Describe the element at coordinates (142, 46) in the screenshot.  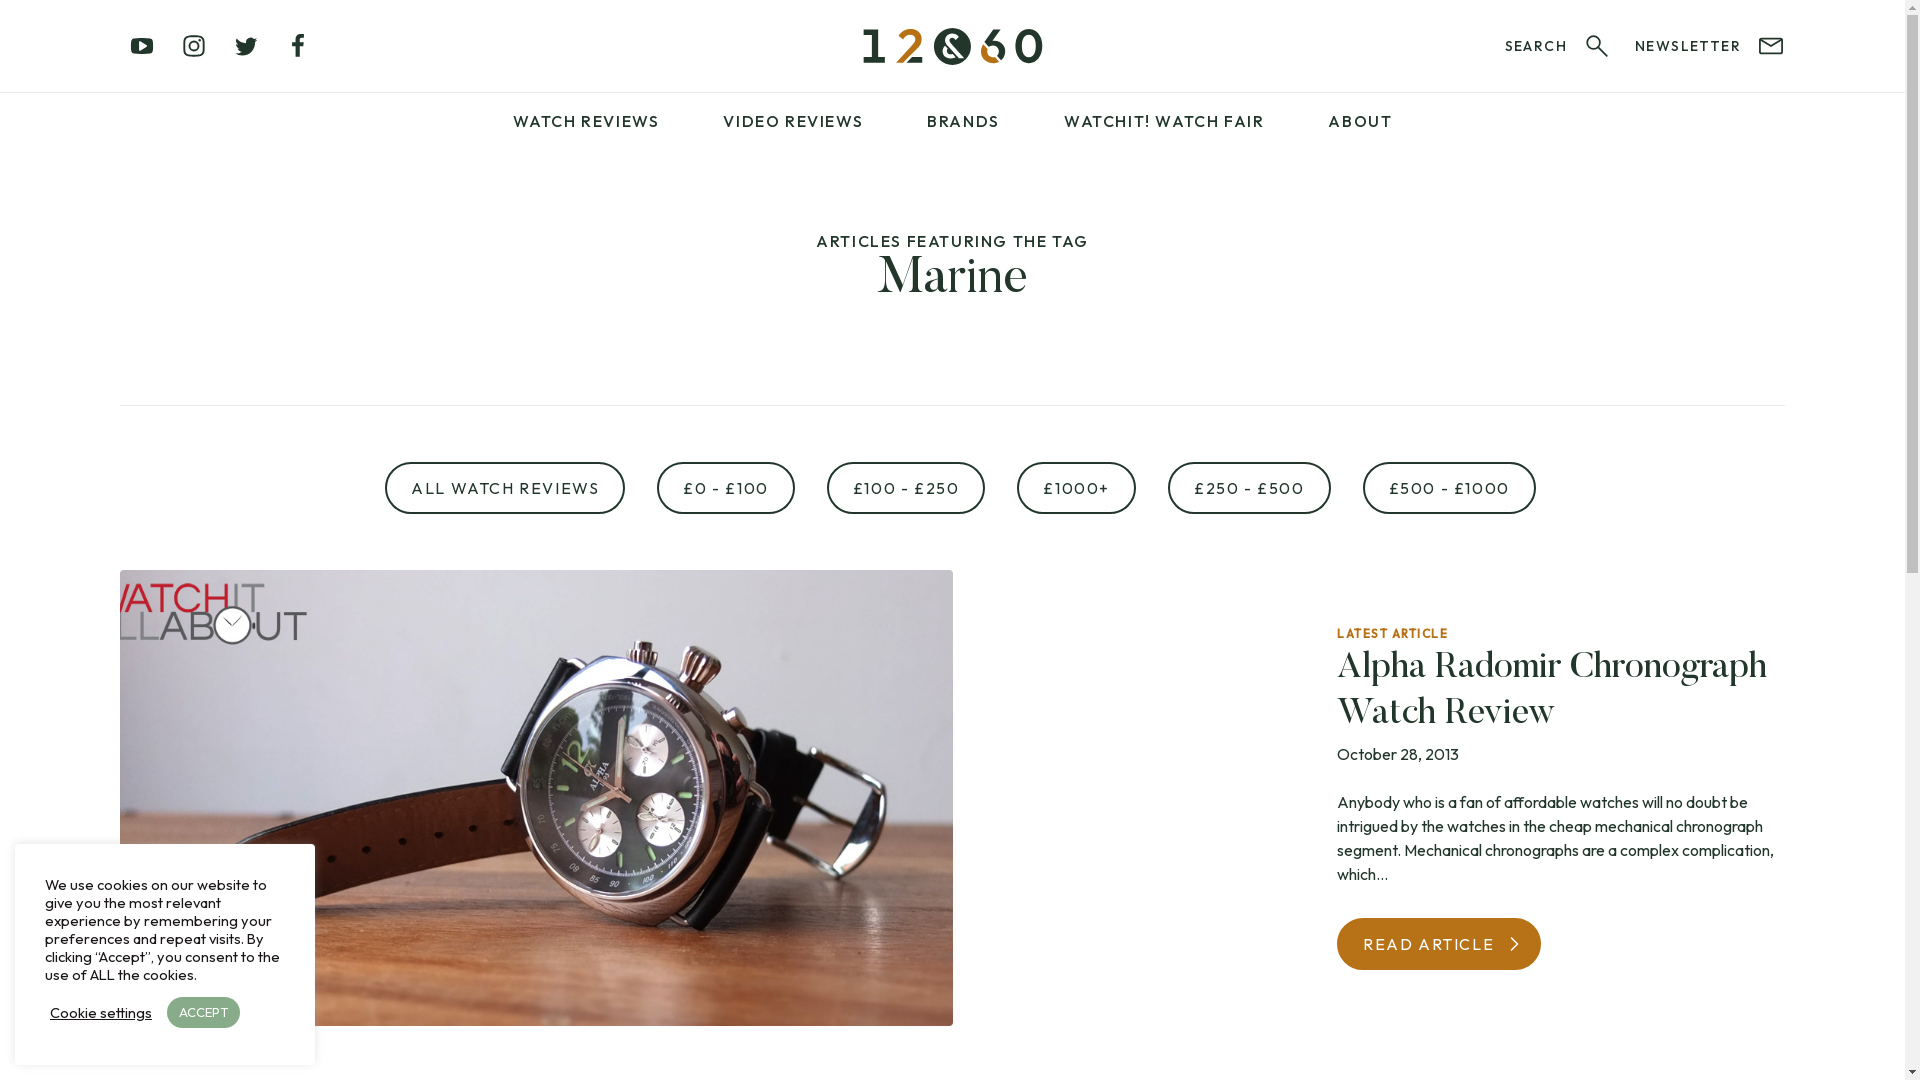
I see `12&60 on YouTube` at that location.